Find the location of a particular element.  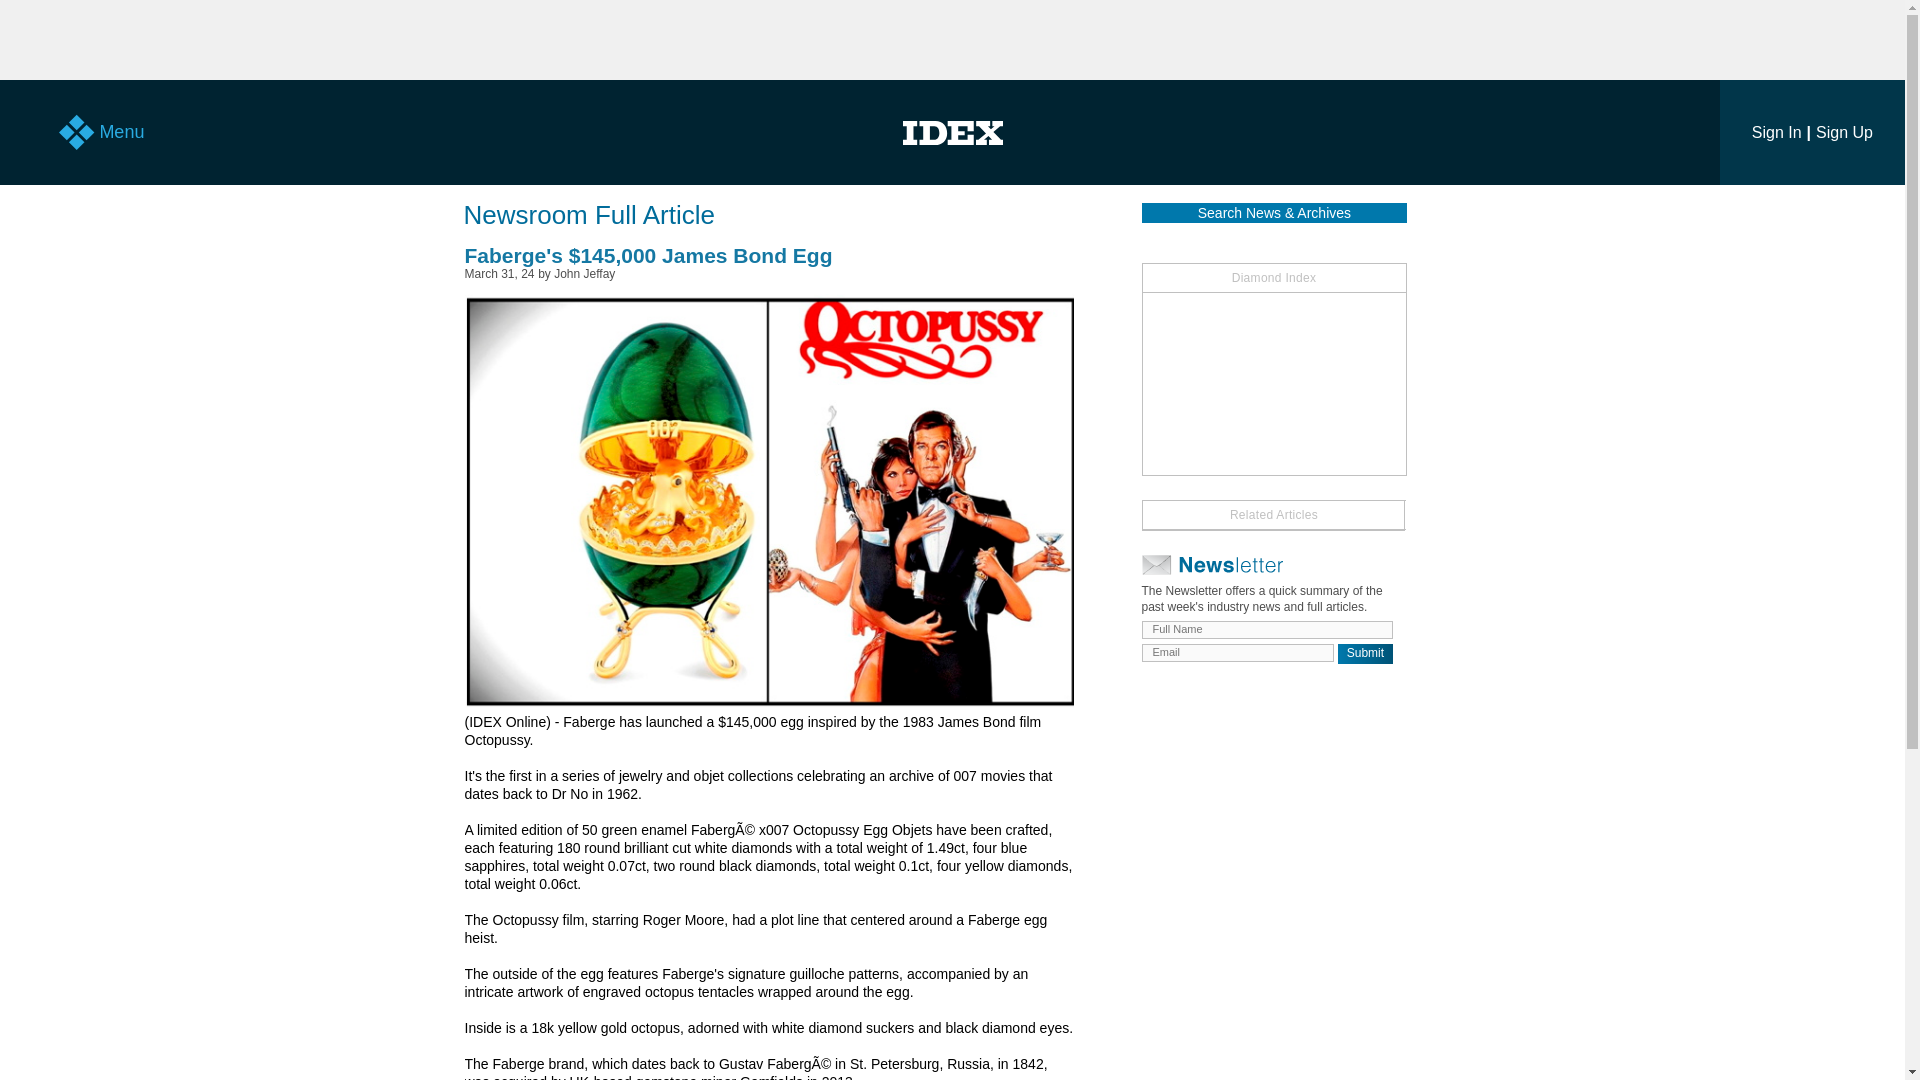

Submit is located at coordinates (1366, 654).